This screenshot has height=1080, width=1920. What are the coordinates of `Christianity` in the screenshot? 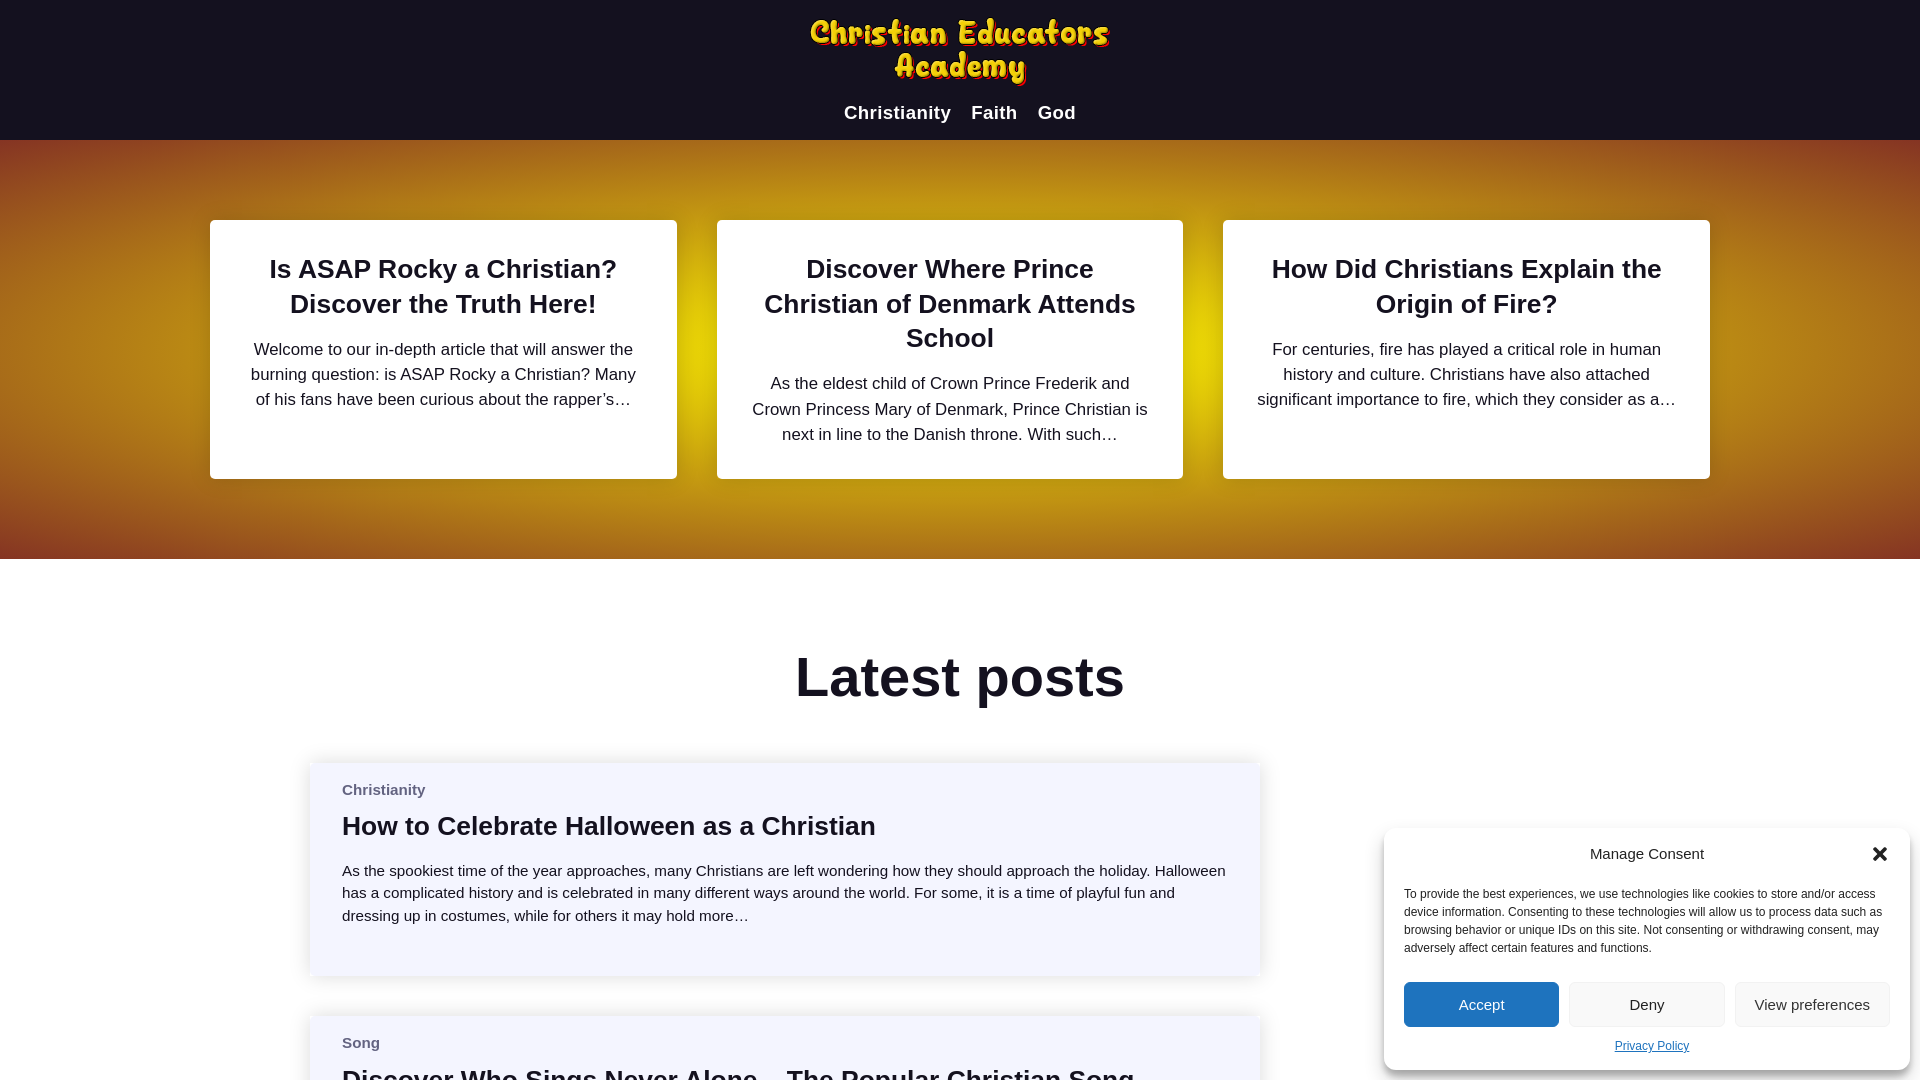 It's located at (384, 788).